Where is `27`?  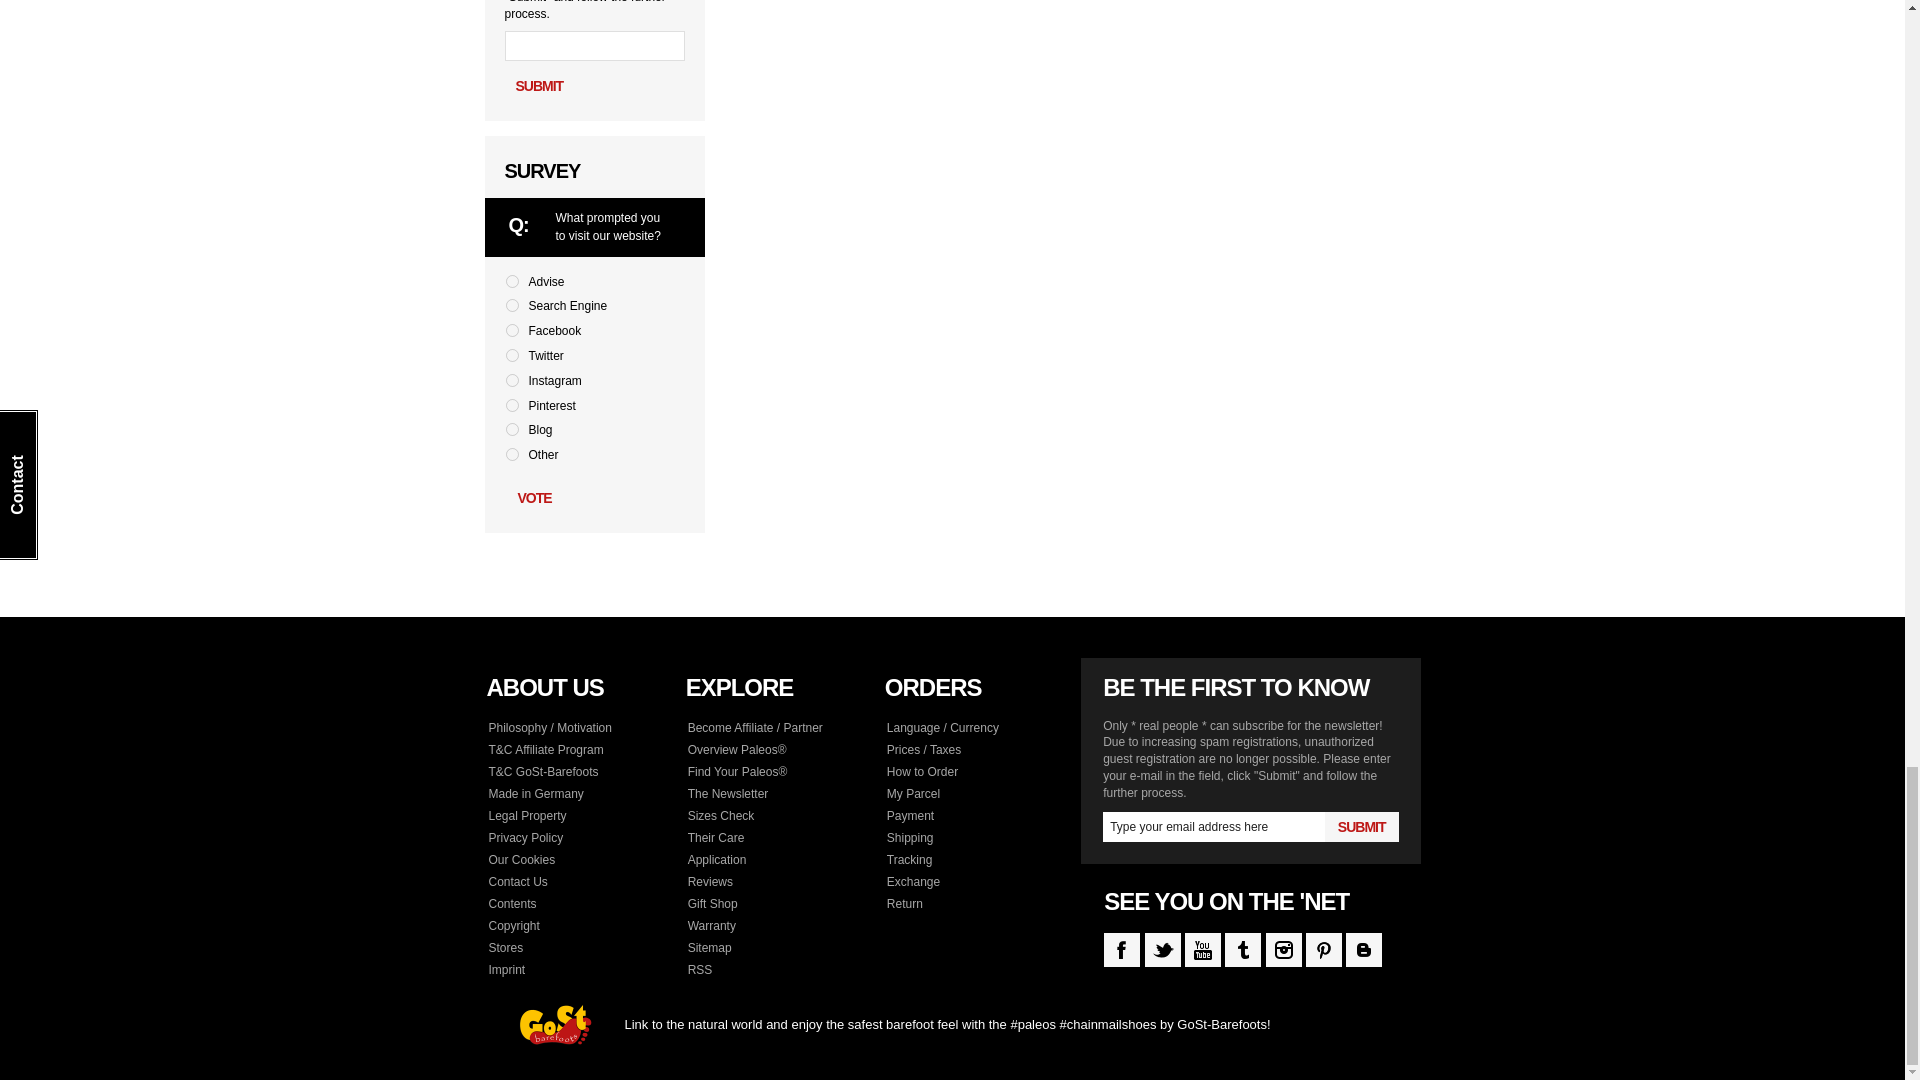
27 is located at coordinates (512, 380).